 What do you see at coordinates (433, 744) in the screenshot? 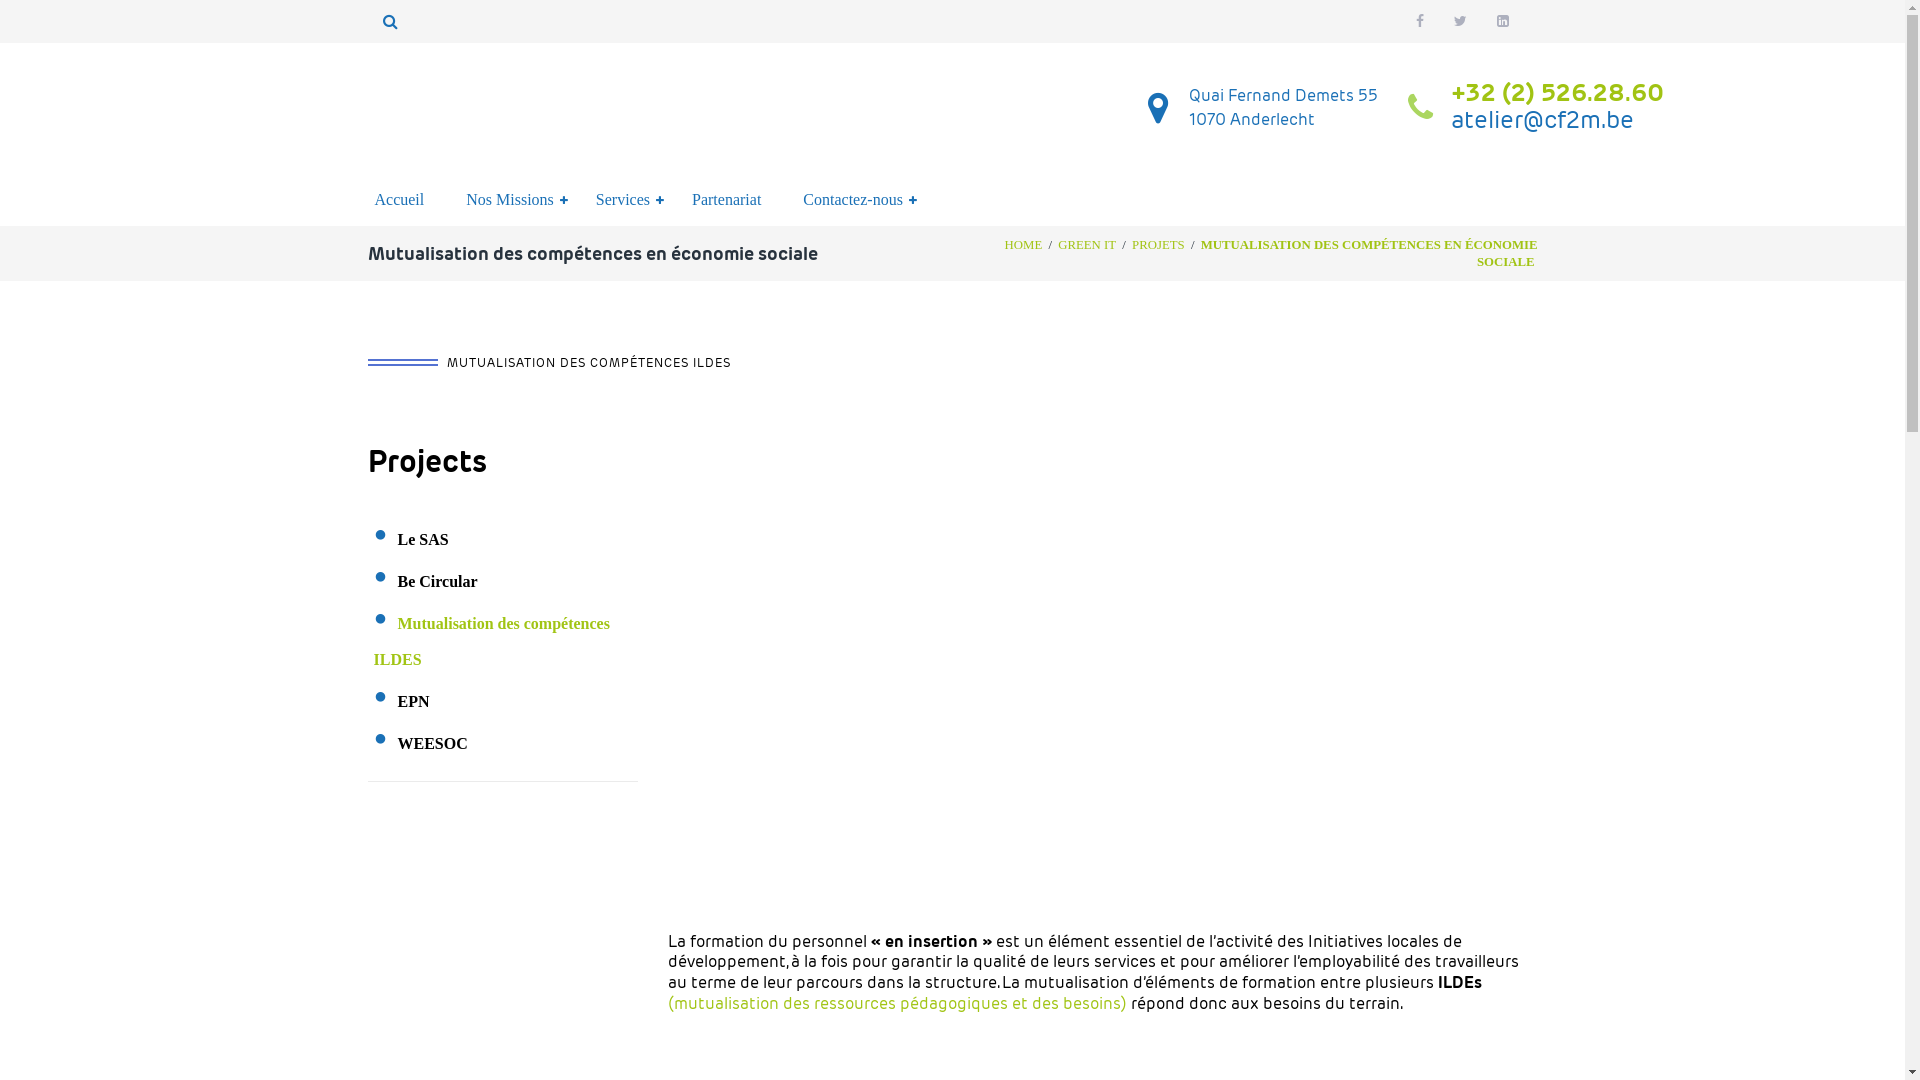
I see `WEESOC` at bounding box center [433, 744].